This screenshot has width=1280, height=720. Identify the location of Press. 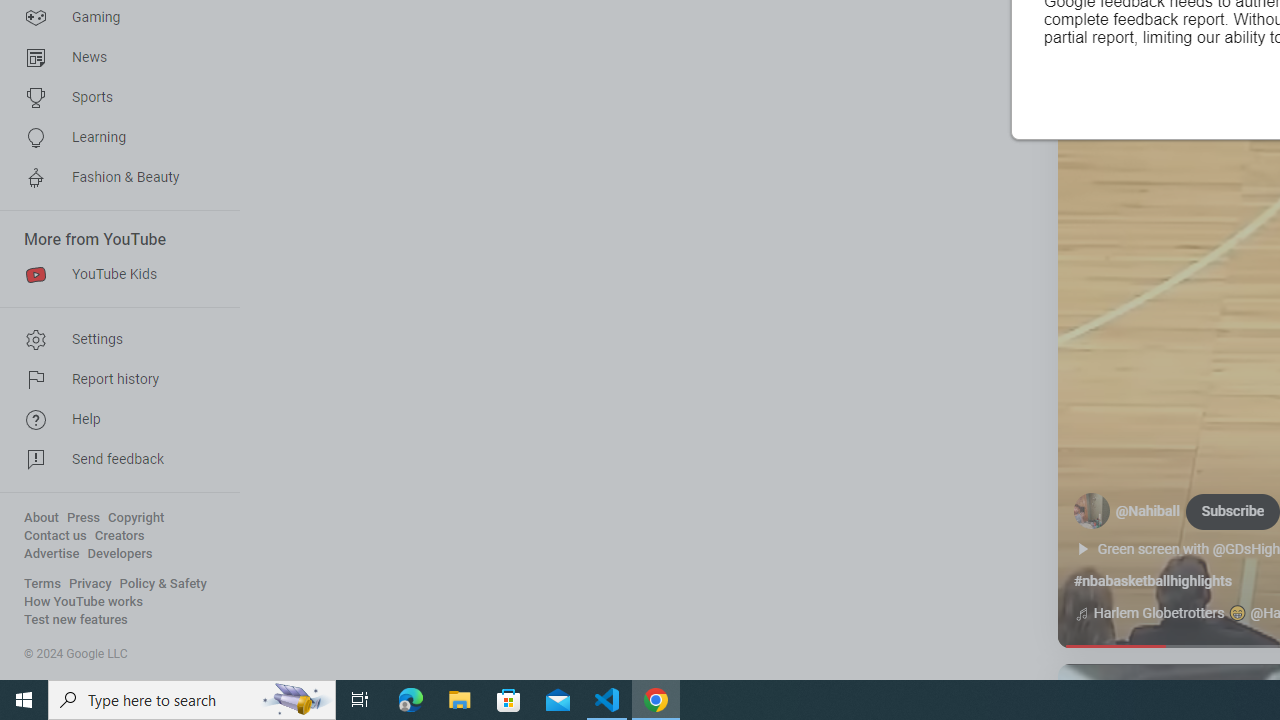
(84, 518).